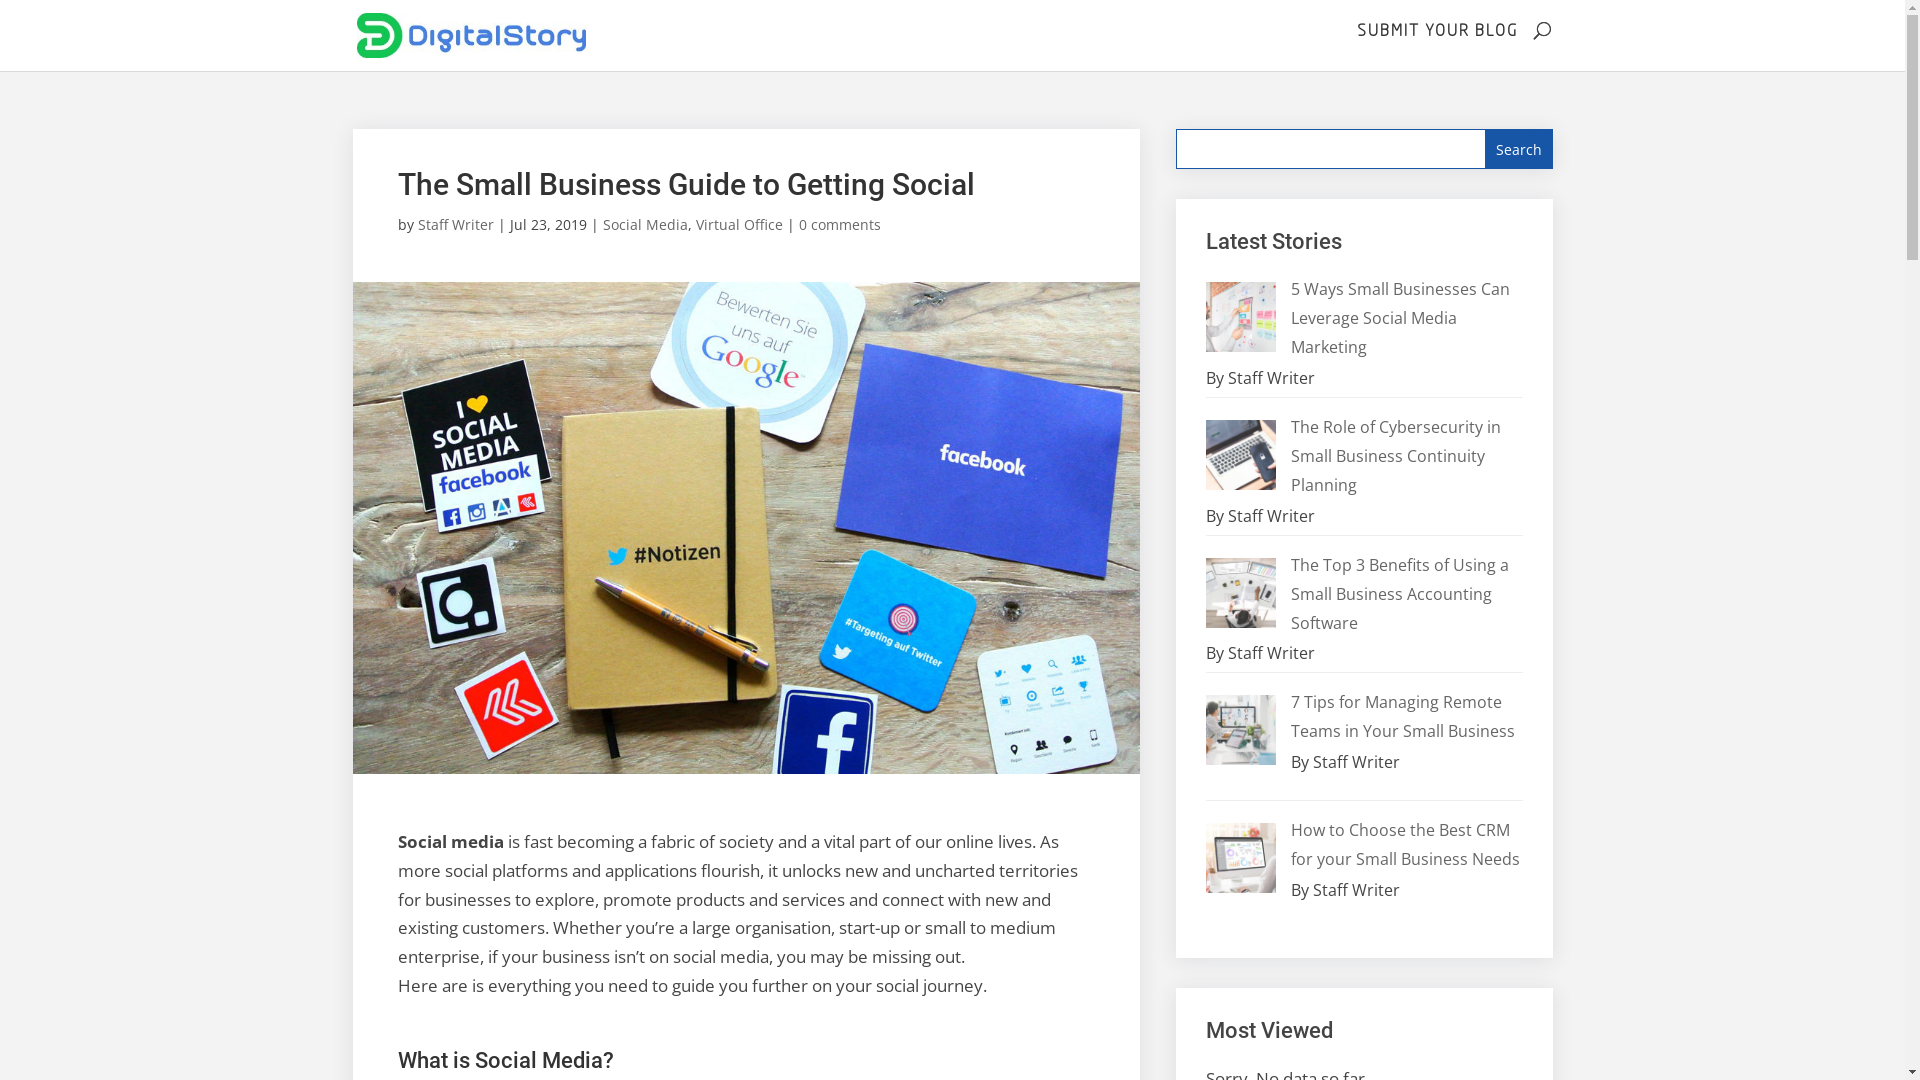 This screenshot has width=1920, height=1080. What do you see at coordinates (1400, 318) in the screenshot?
I see `5 Ways Small Businesses Can Leverage Social Media Marketing` at bounding box center [1400, 318].